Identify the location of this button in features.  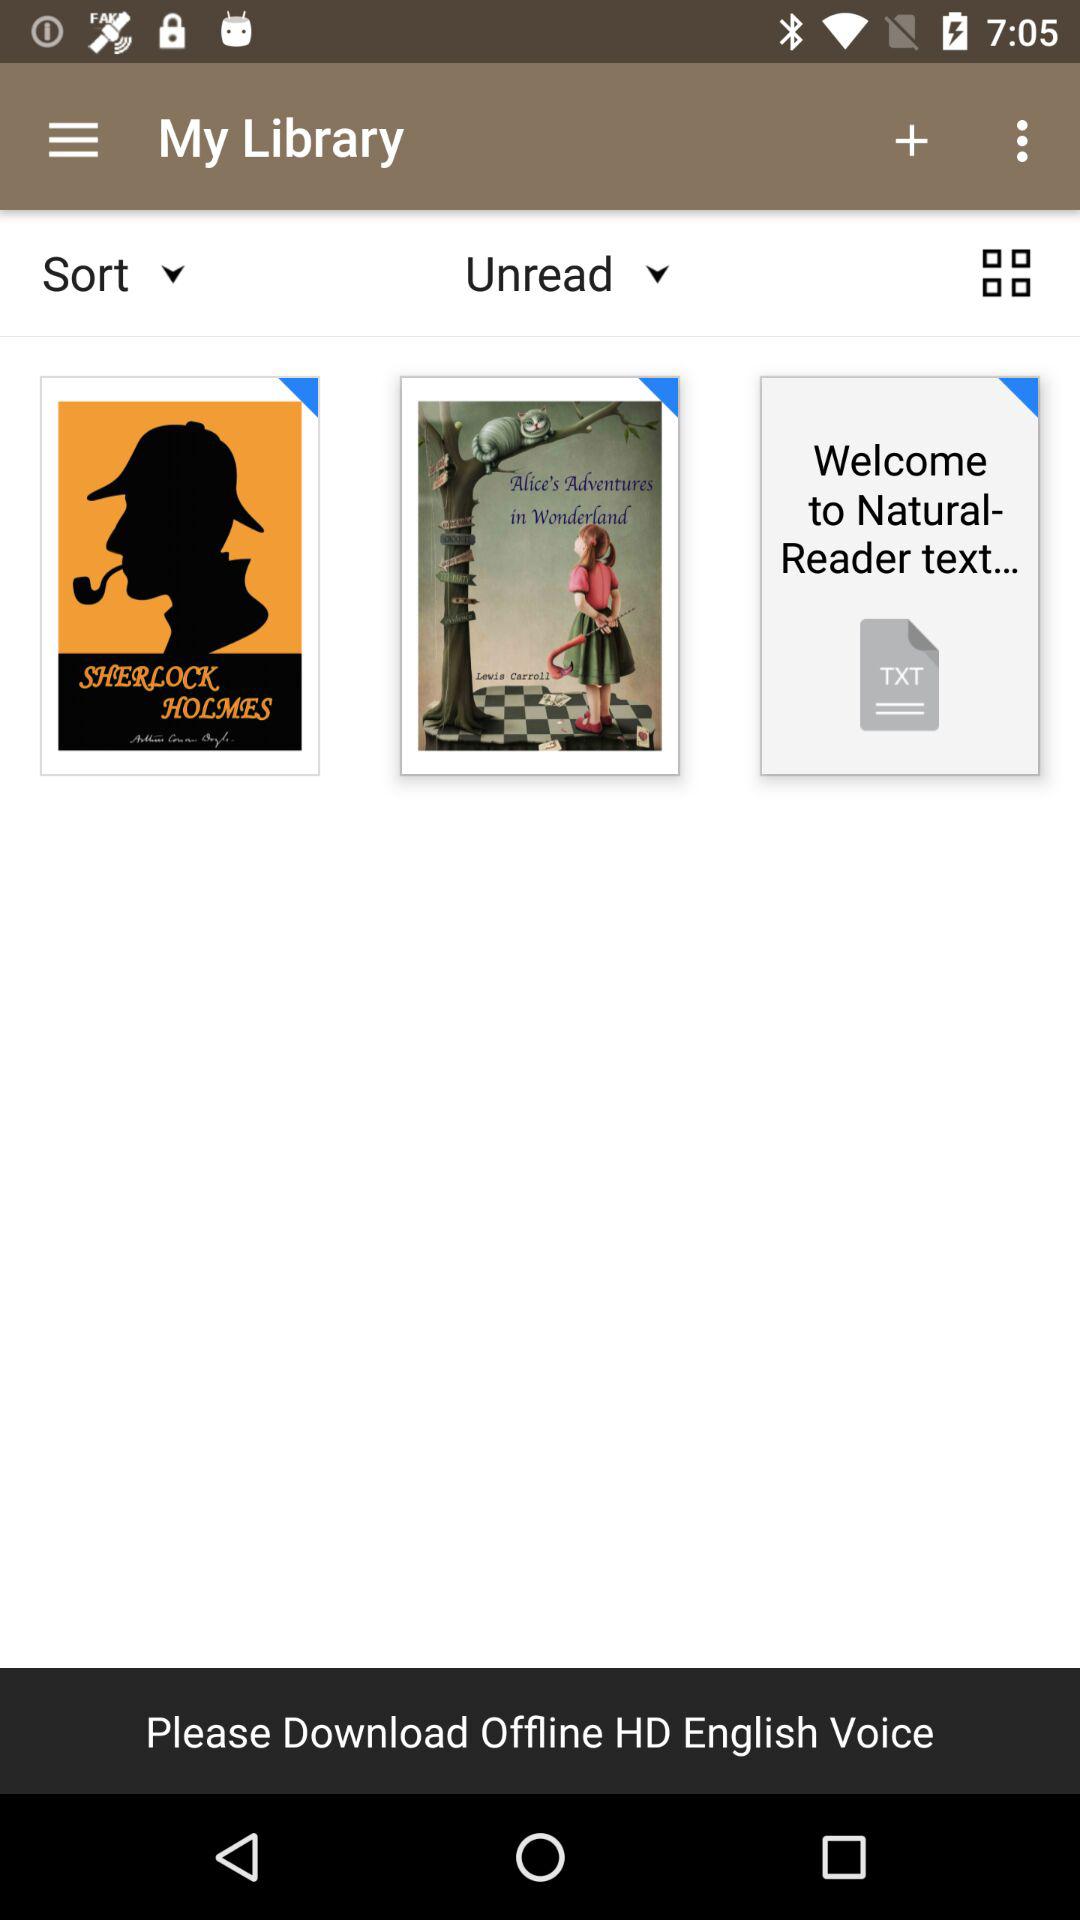
(1006, 273).